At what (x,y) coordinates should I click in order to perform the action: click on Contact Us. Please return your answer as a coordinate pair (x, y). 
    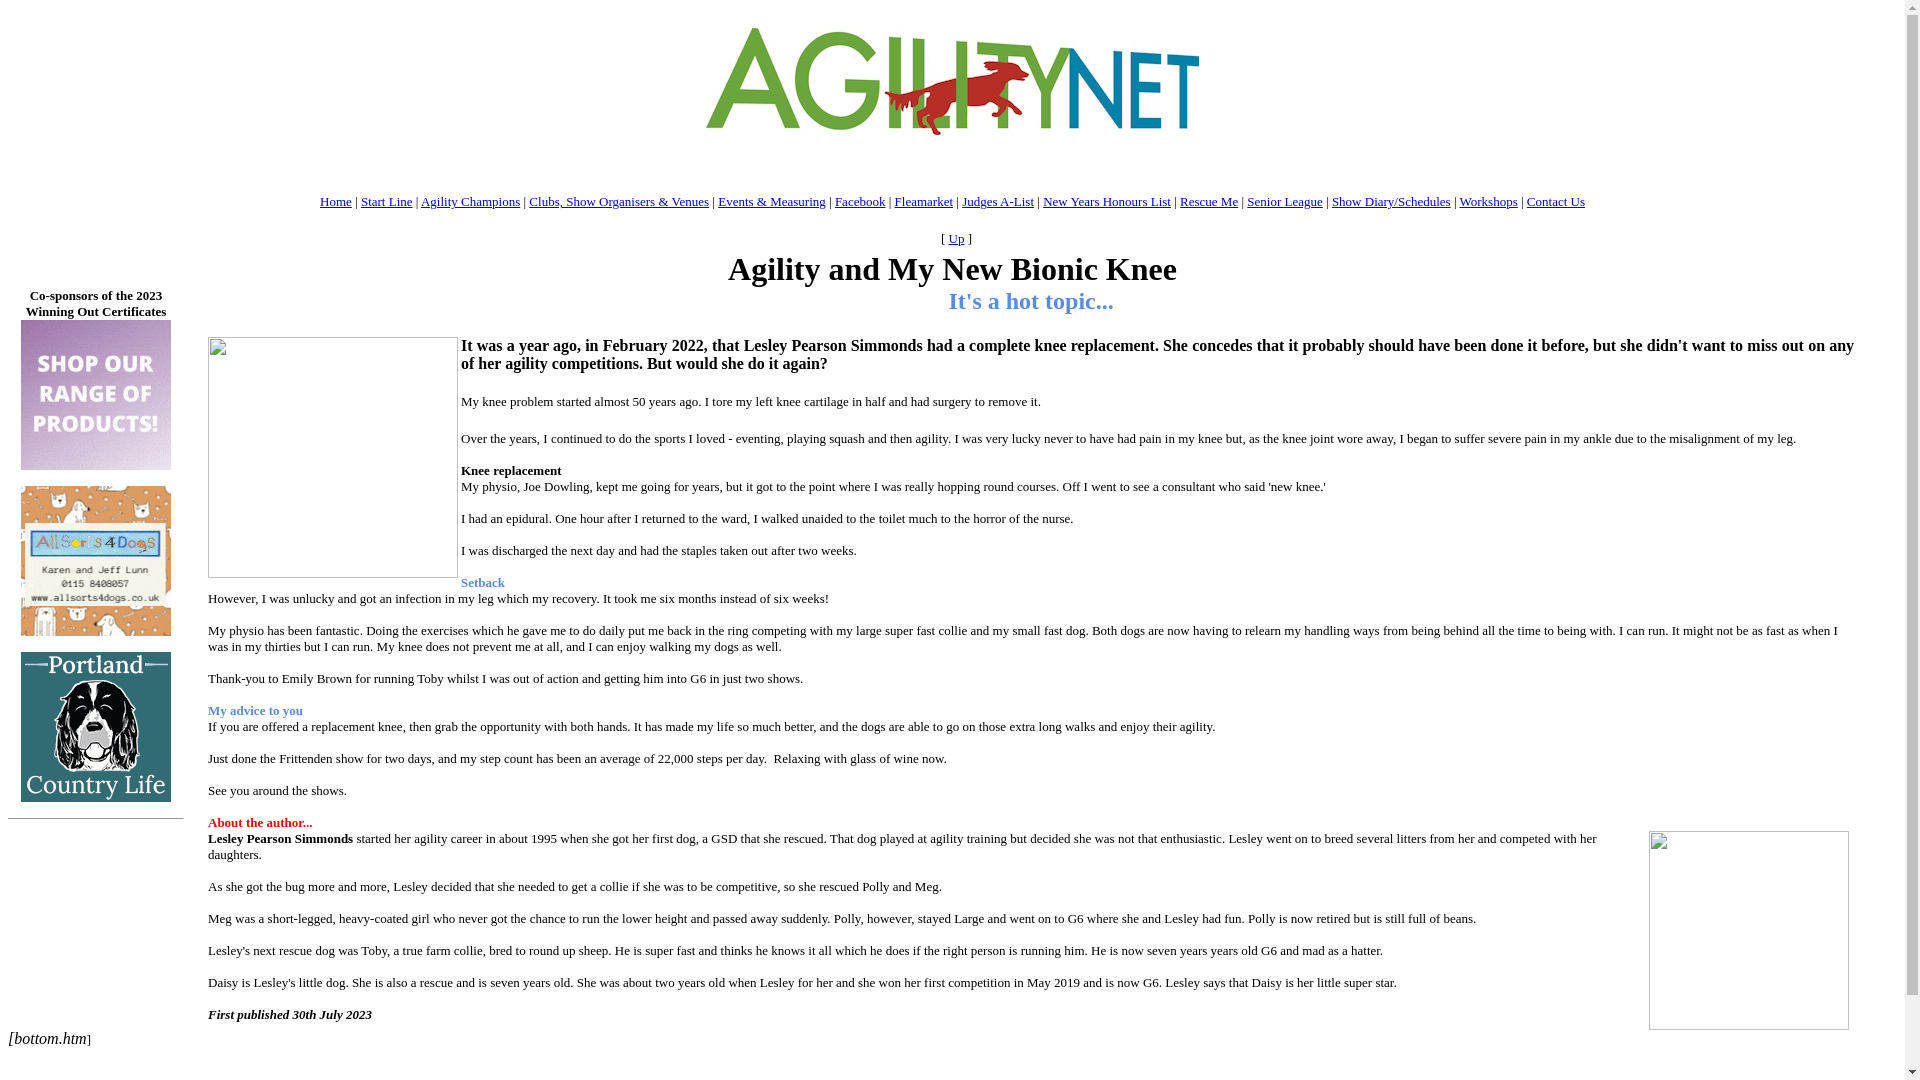
    Looking at the image, I should click on (1556, 202).